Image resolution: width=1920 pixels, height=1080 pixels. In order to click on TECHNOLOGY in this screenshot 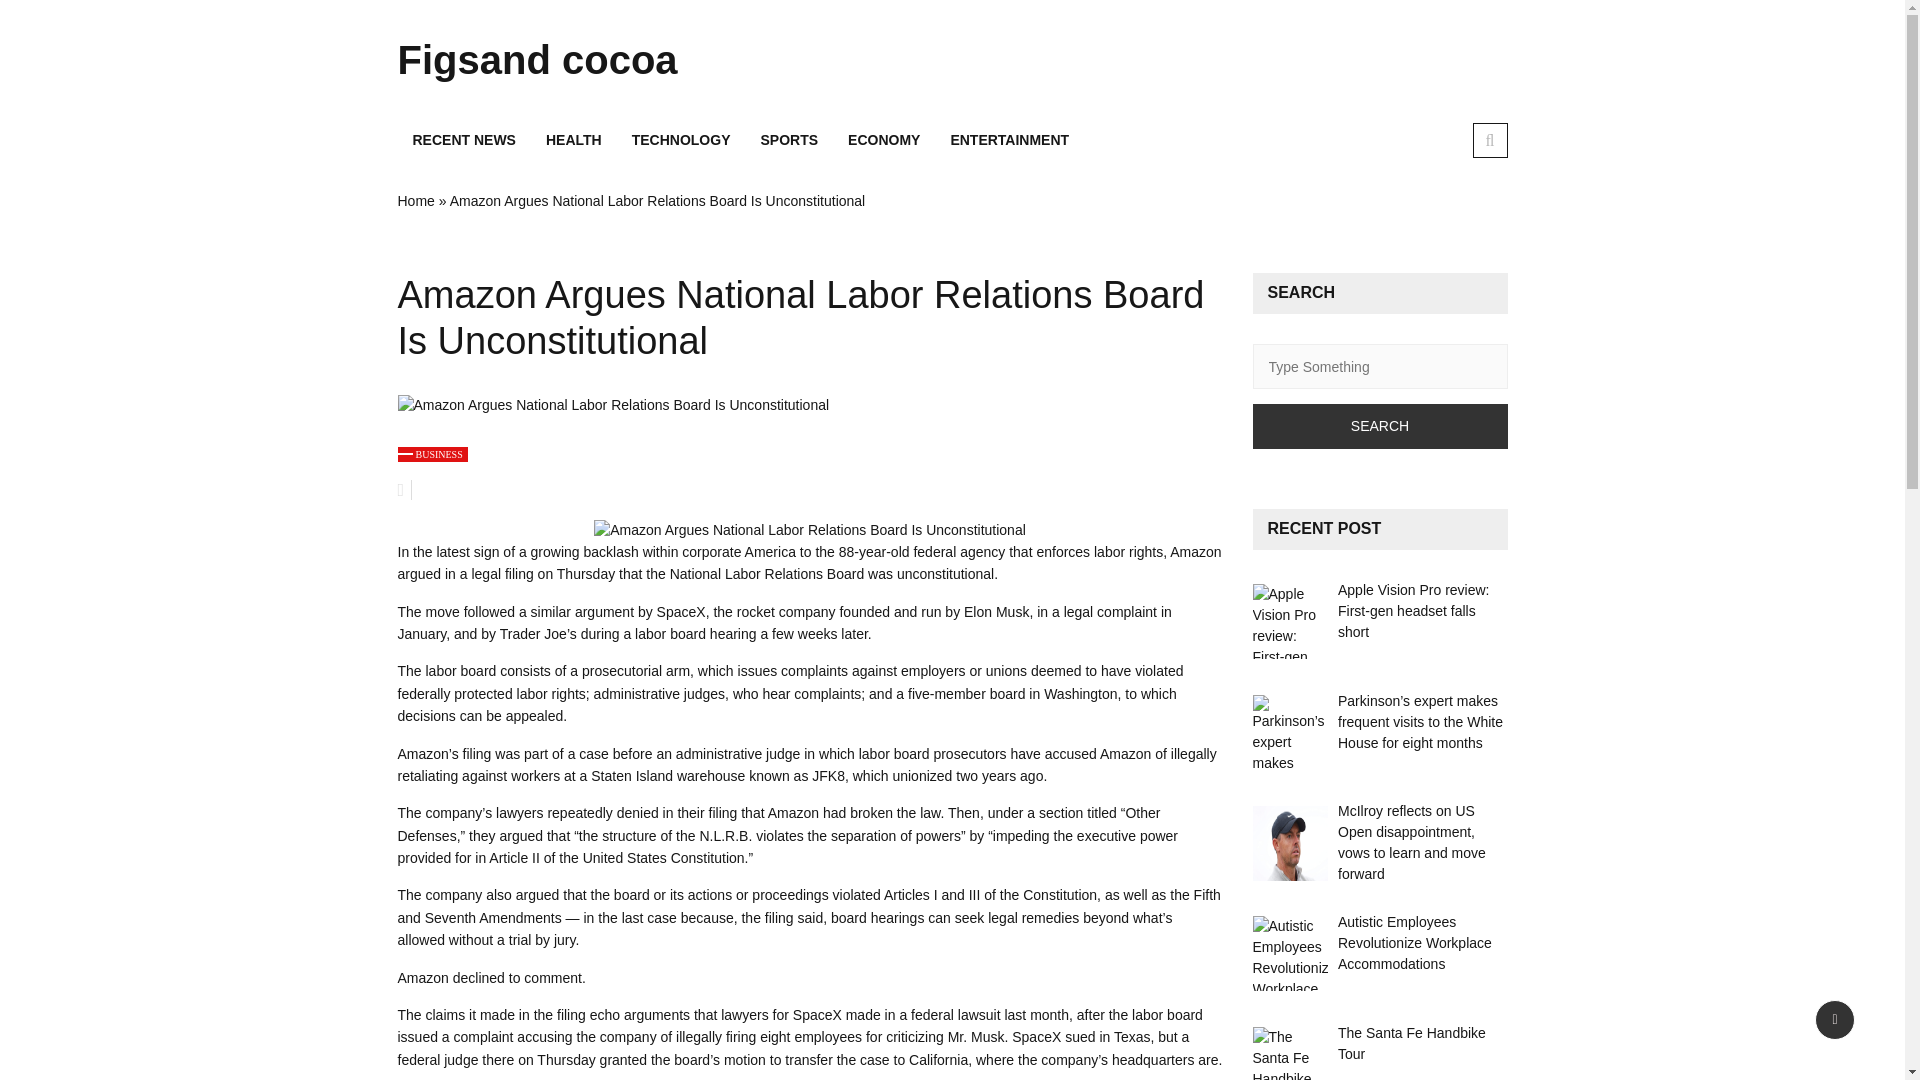, I will do `click(681, 140)`.